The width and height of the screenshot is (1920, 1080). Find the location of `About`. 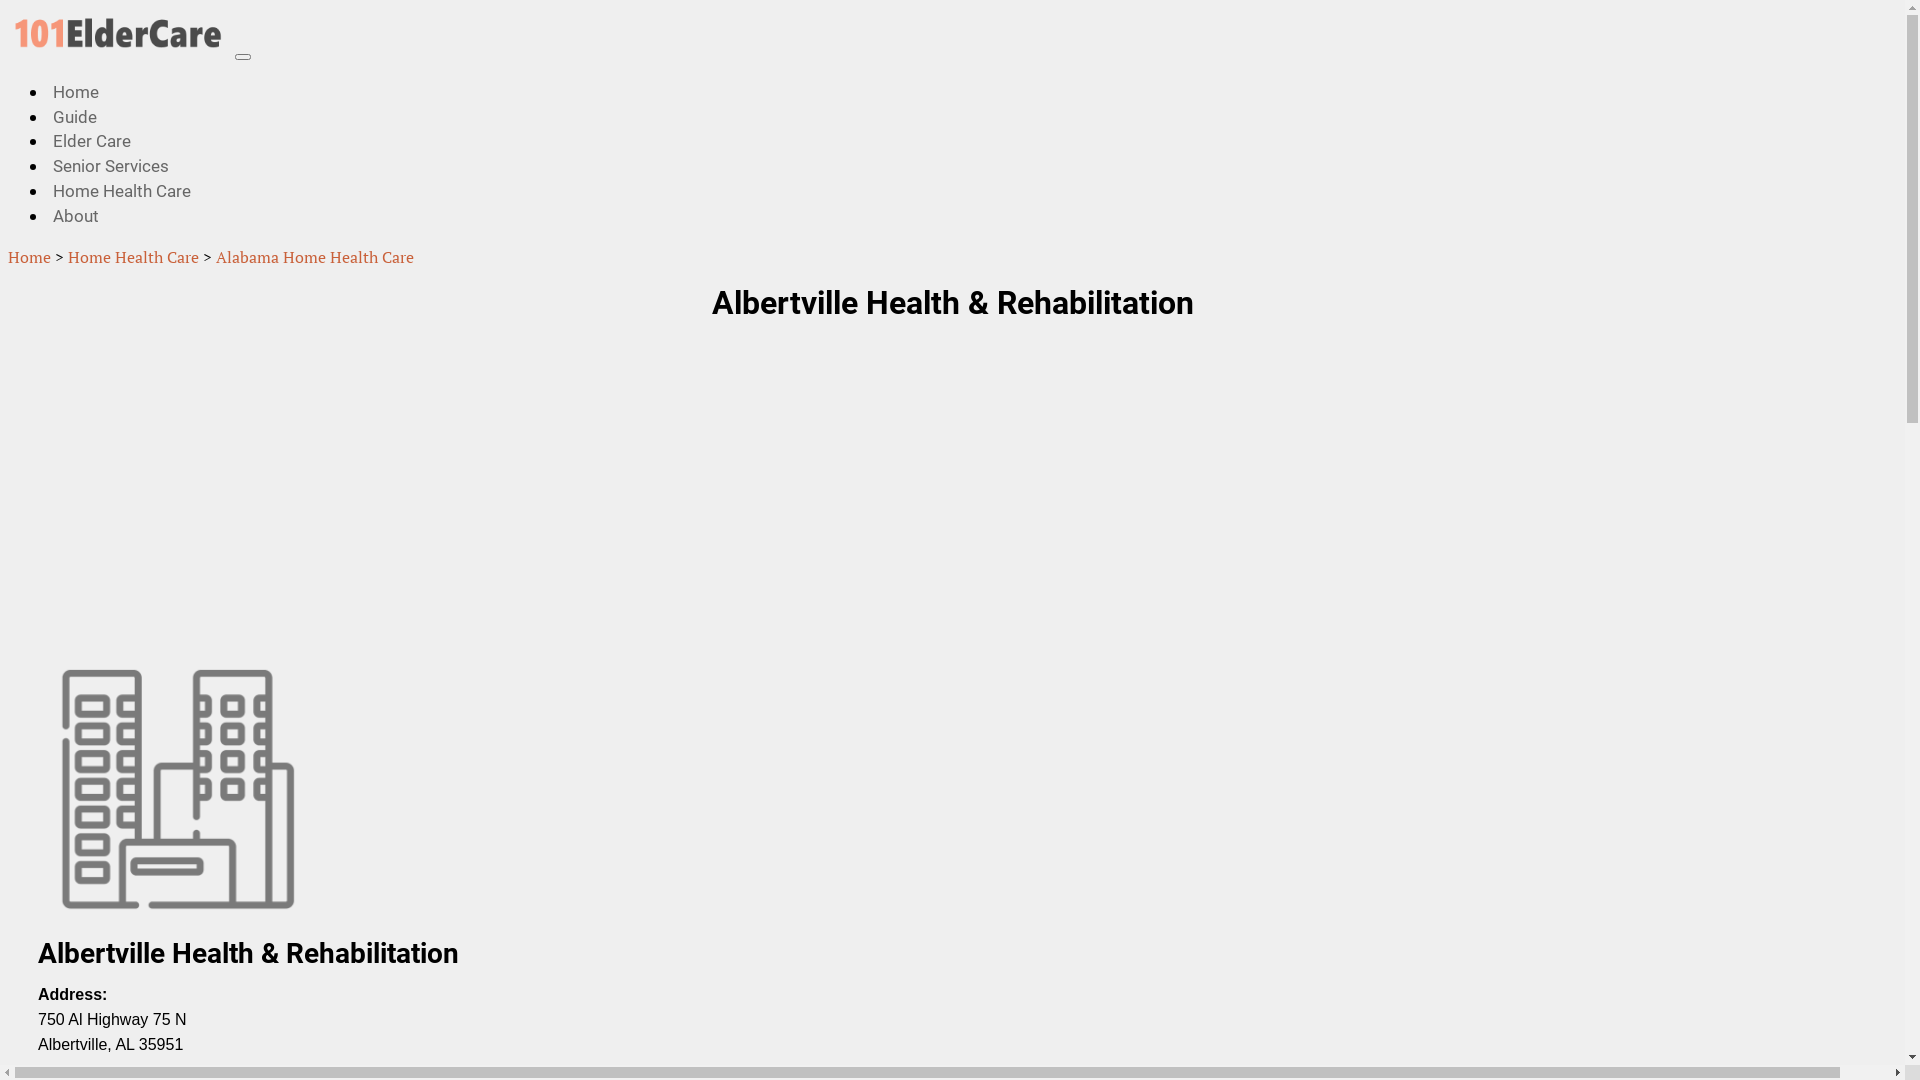

About is located at coordinates (76, 216).